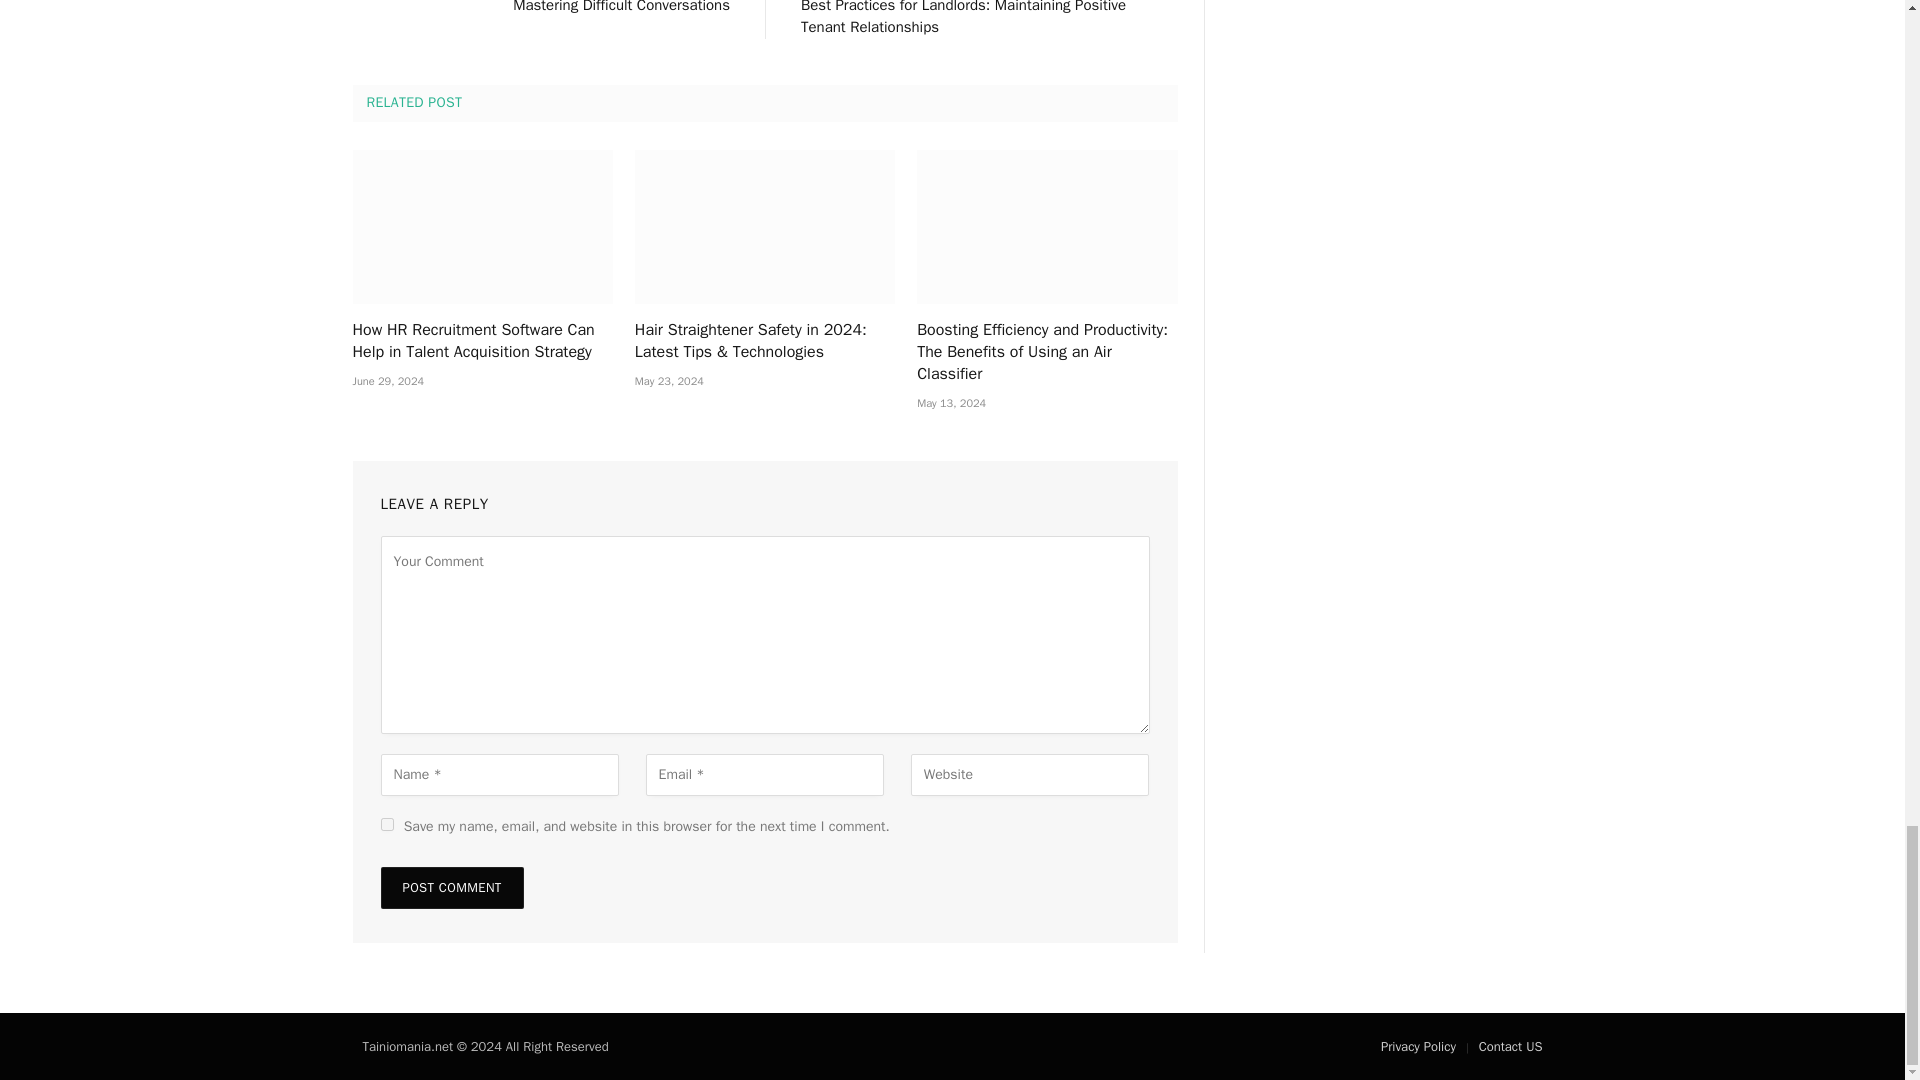 The height and width of the screenshot is (1080, 1920). I want to click on yes, so click(386, 824).